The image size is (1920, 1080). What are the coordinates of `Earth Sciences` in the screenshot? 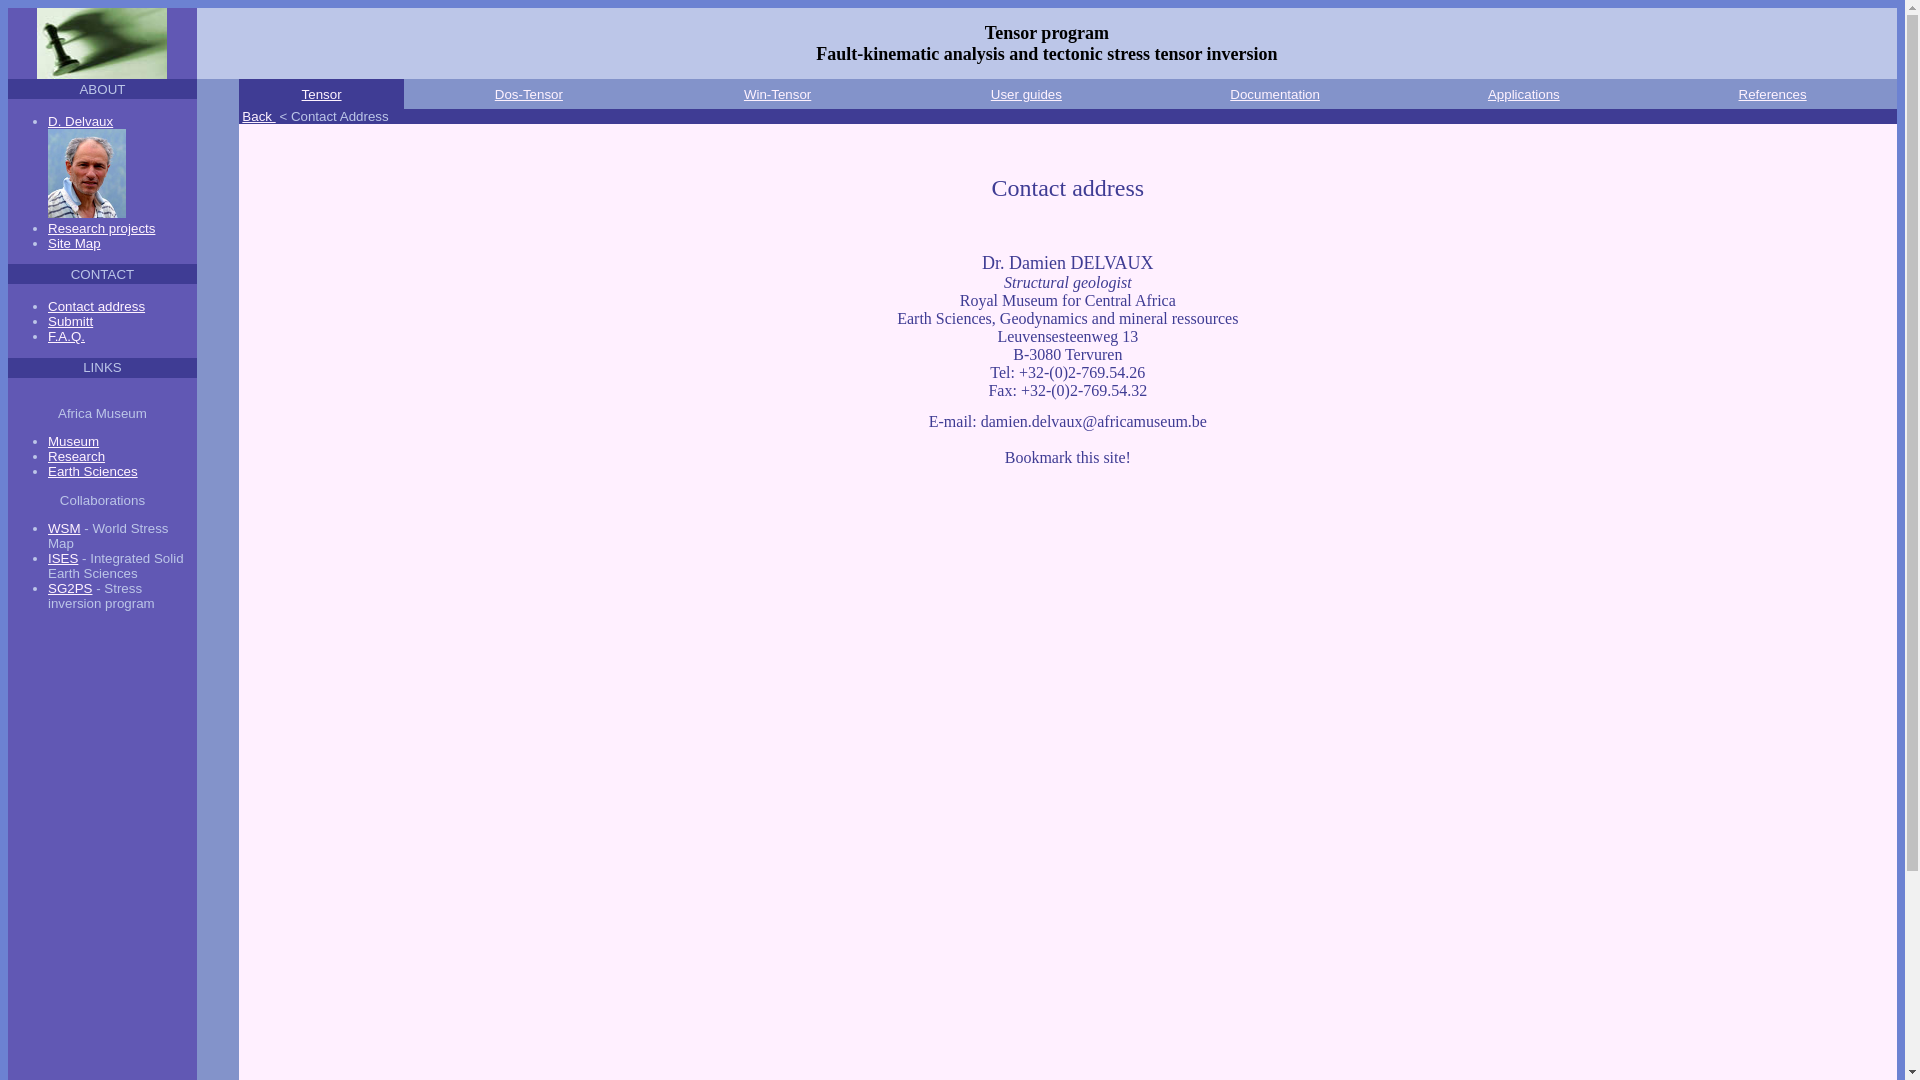 It's located at (93, 472).